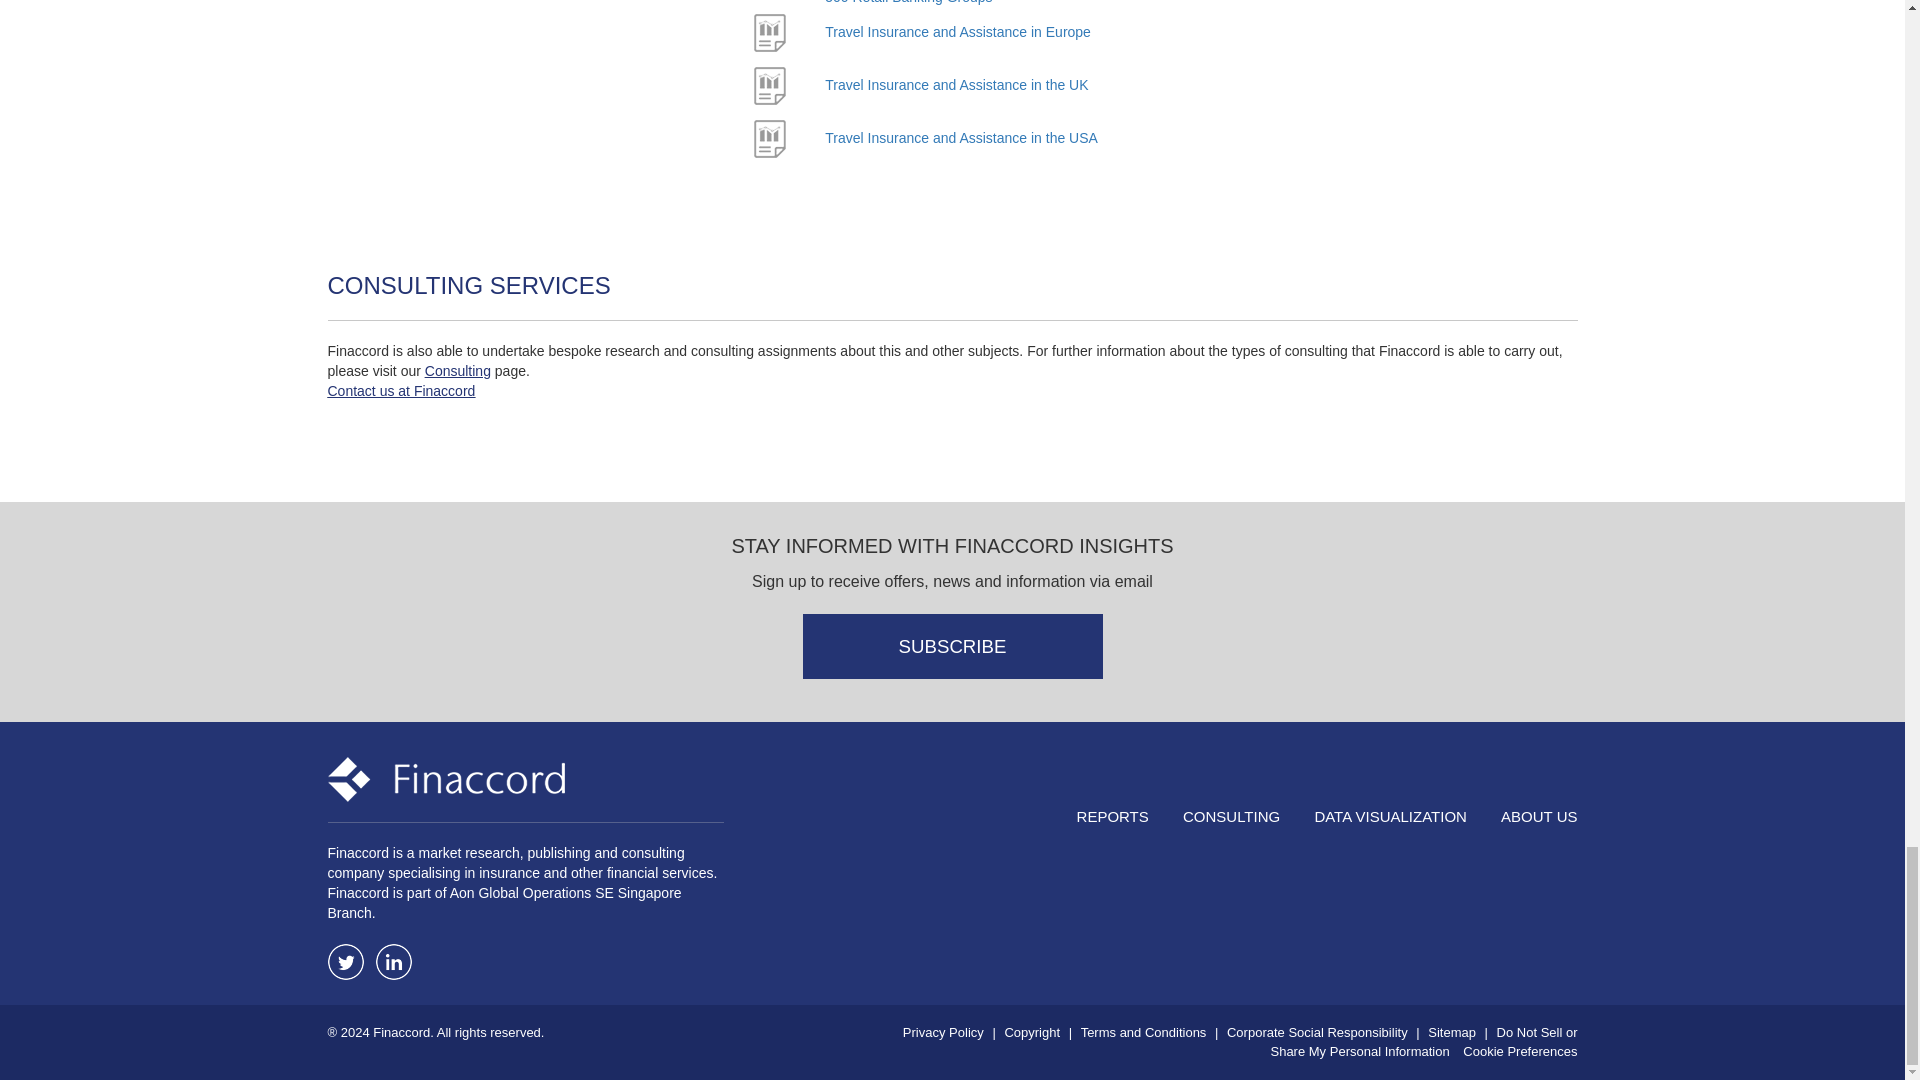 The width and height of the screenshot is (1920, 1080). Describe the element at coordinates (956, 84) in the screenshot. I see `Travel Insurance and Assistance in the UK` at that location.